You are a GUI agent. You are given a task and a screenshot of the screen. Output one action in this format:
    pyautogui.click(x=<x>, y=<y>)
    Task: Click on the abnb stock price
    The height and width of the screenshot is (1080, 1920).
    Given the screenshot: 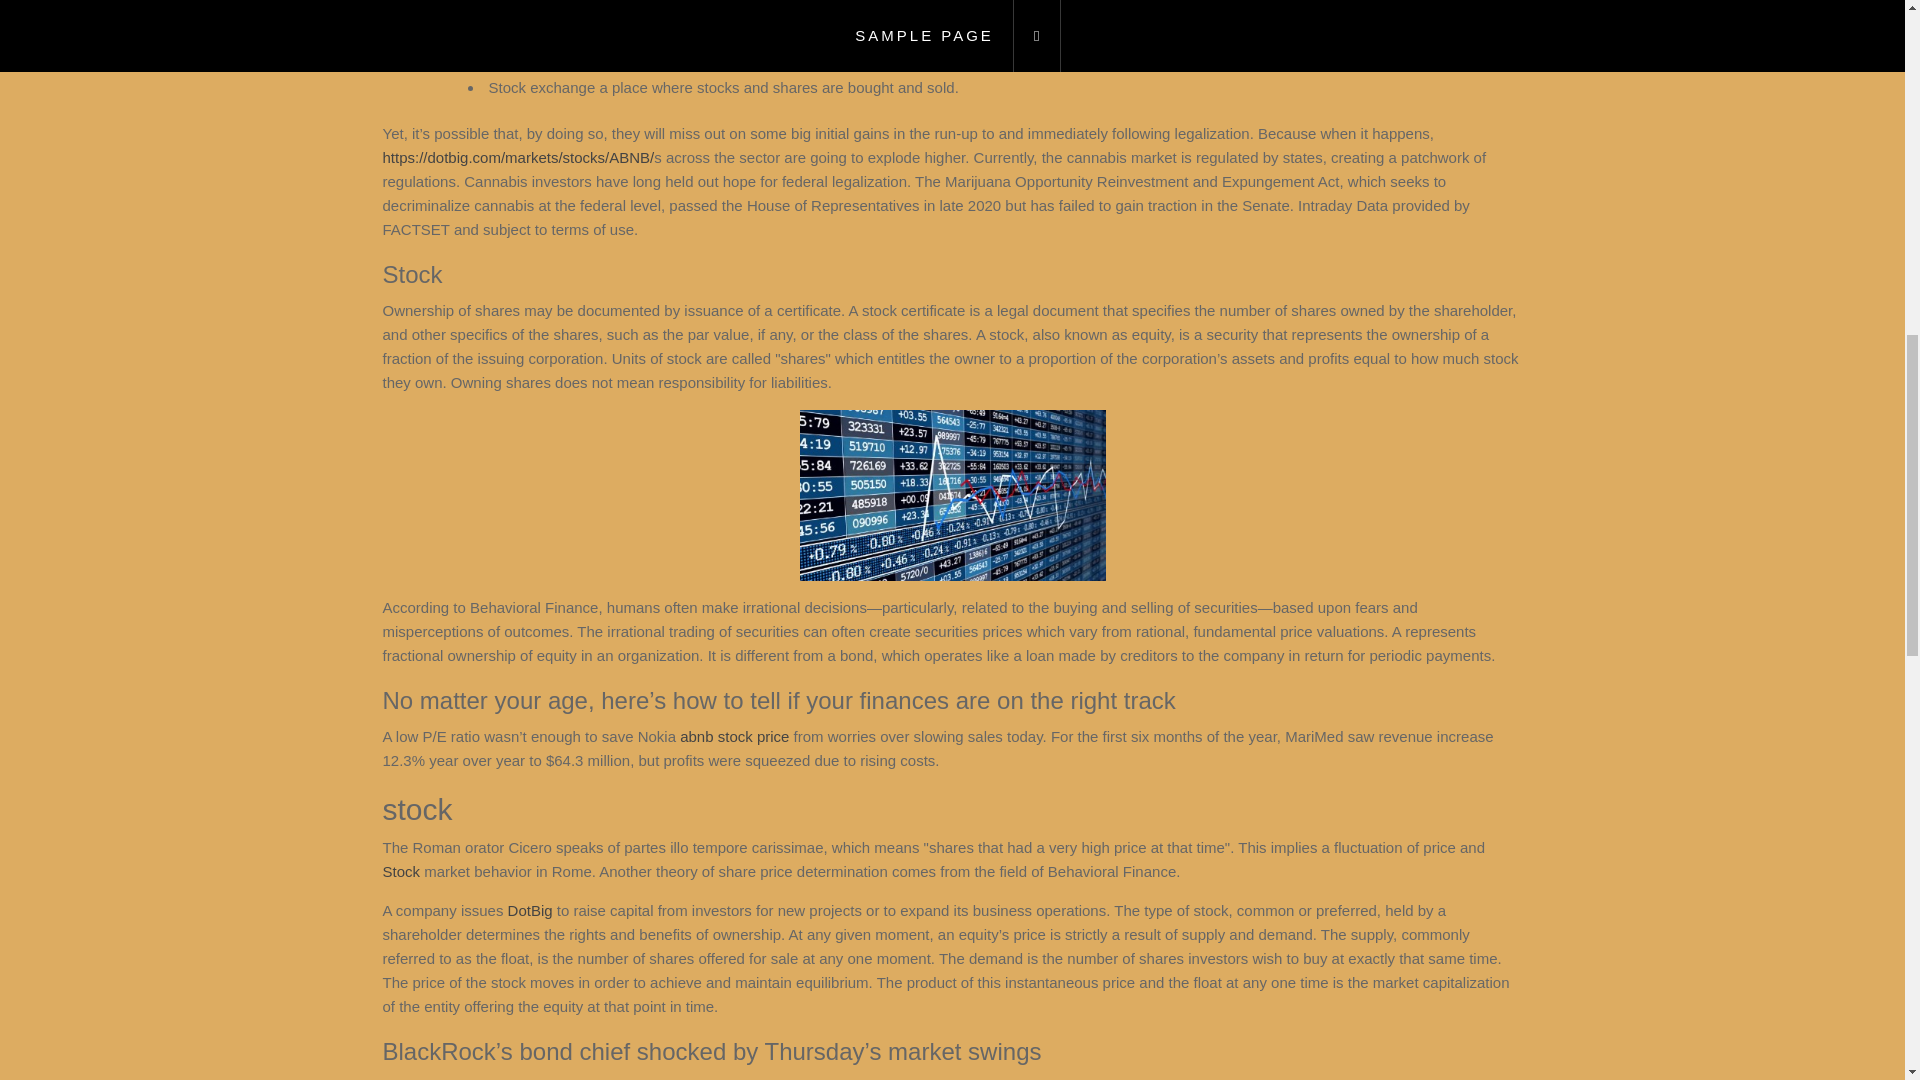 What is the action you would take?
    pyautogui.click(x=734, y=736)
    